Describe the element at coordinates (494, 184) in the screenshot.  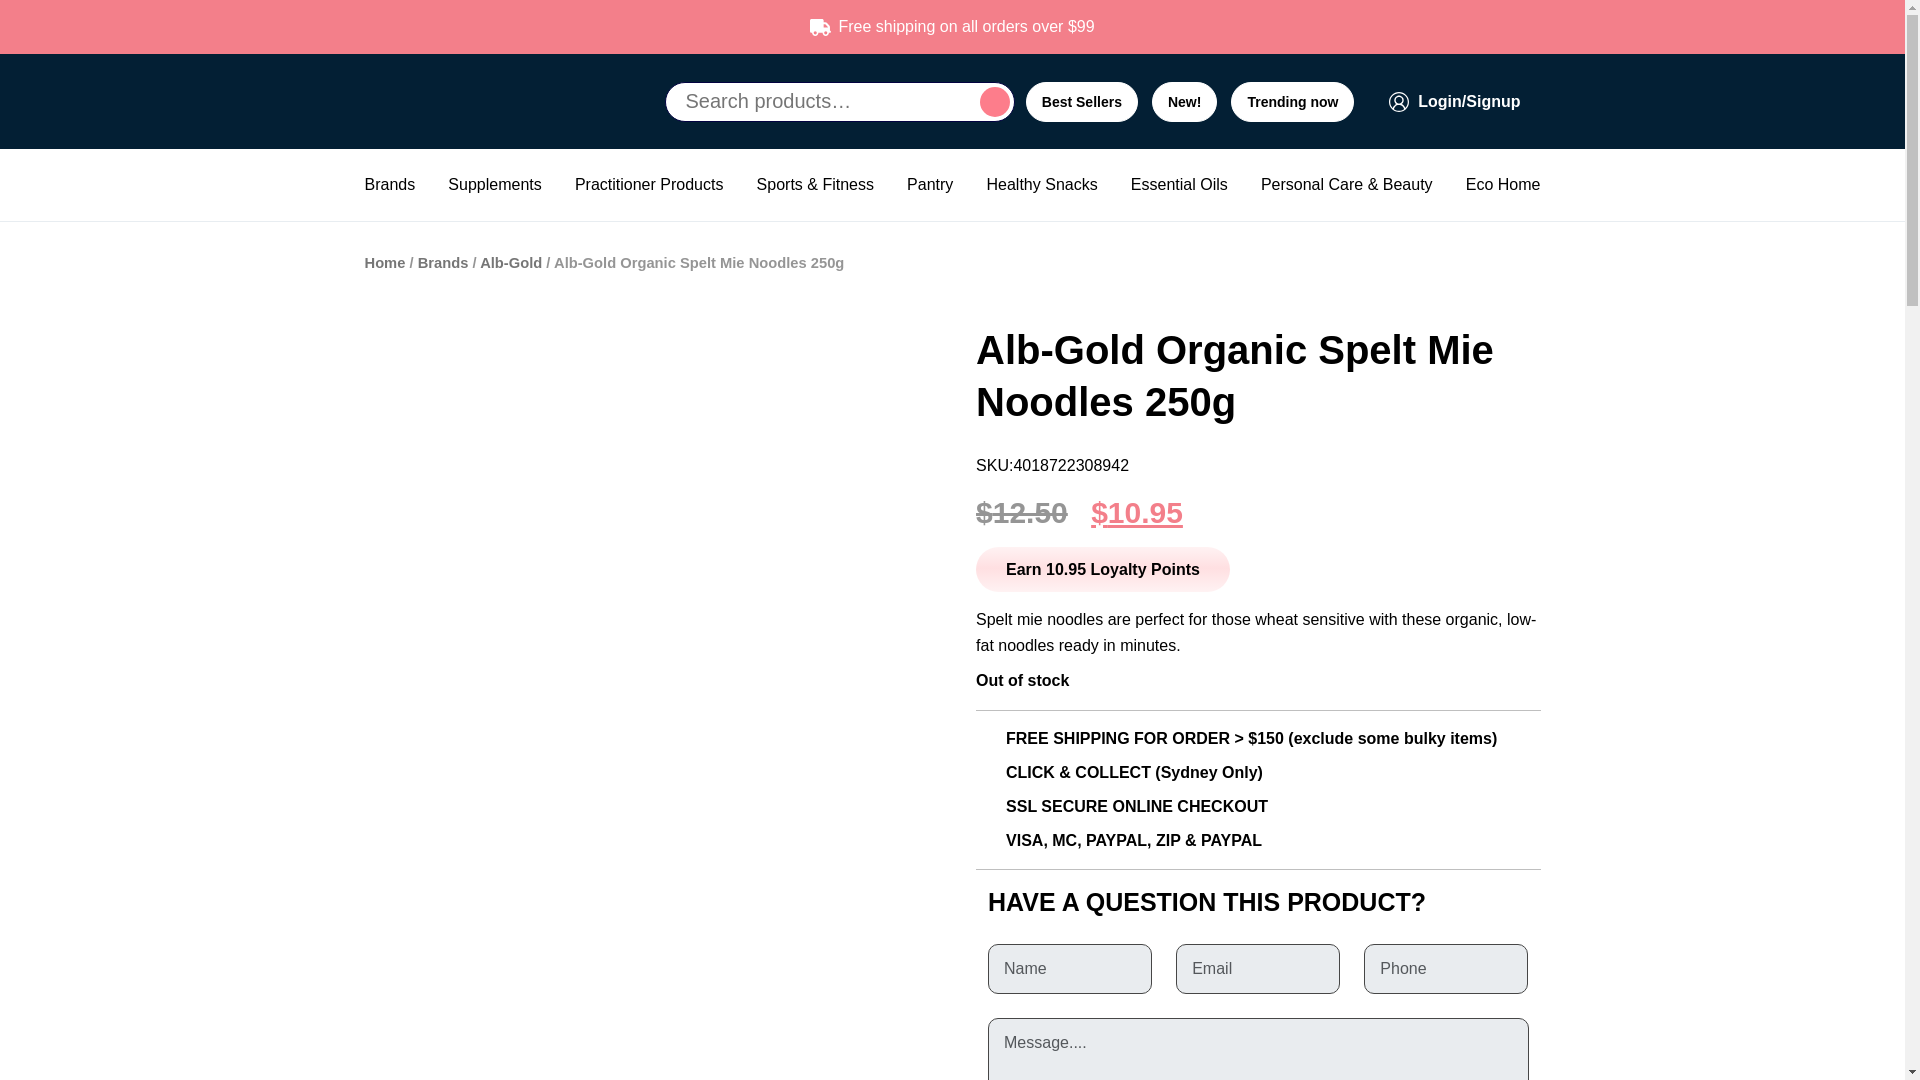
I see `Supplements` at that location.